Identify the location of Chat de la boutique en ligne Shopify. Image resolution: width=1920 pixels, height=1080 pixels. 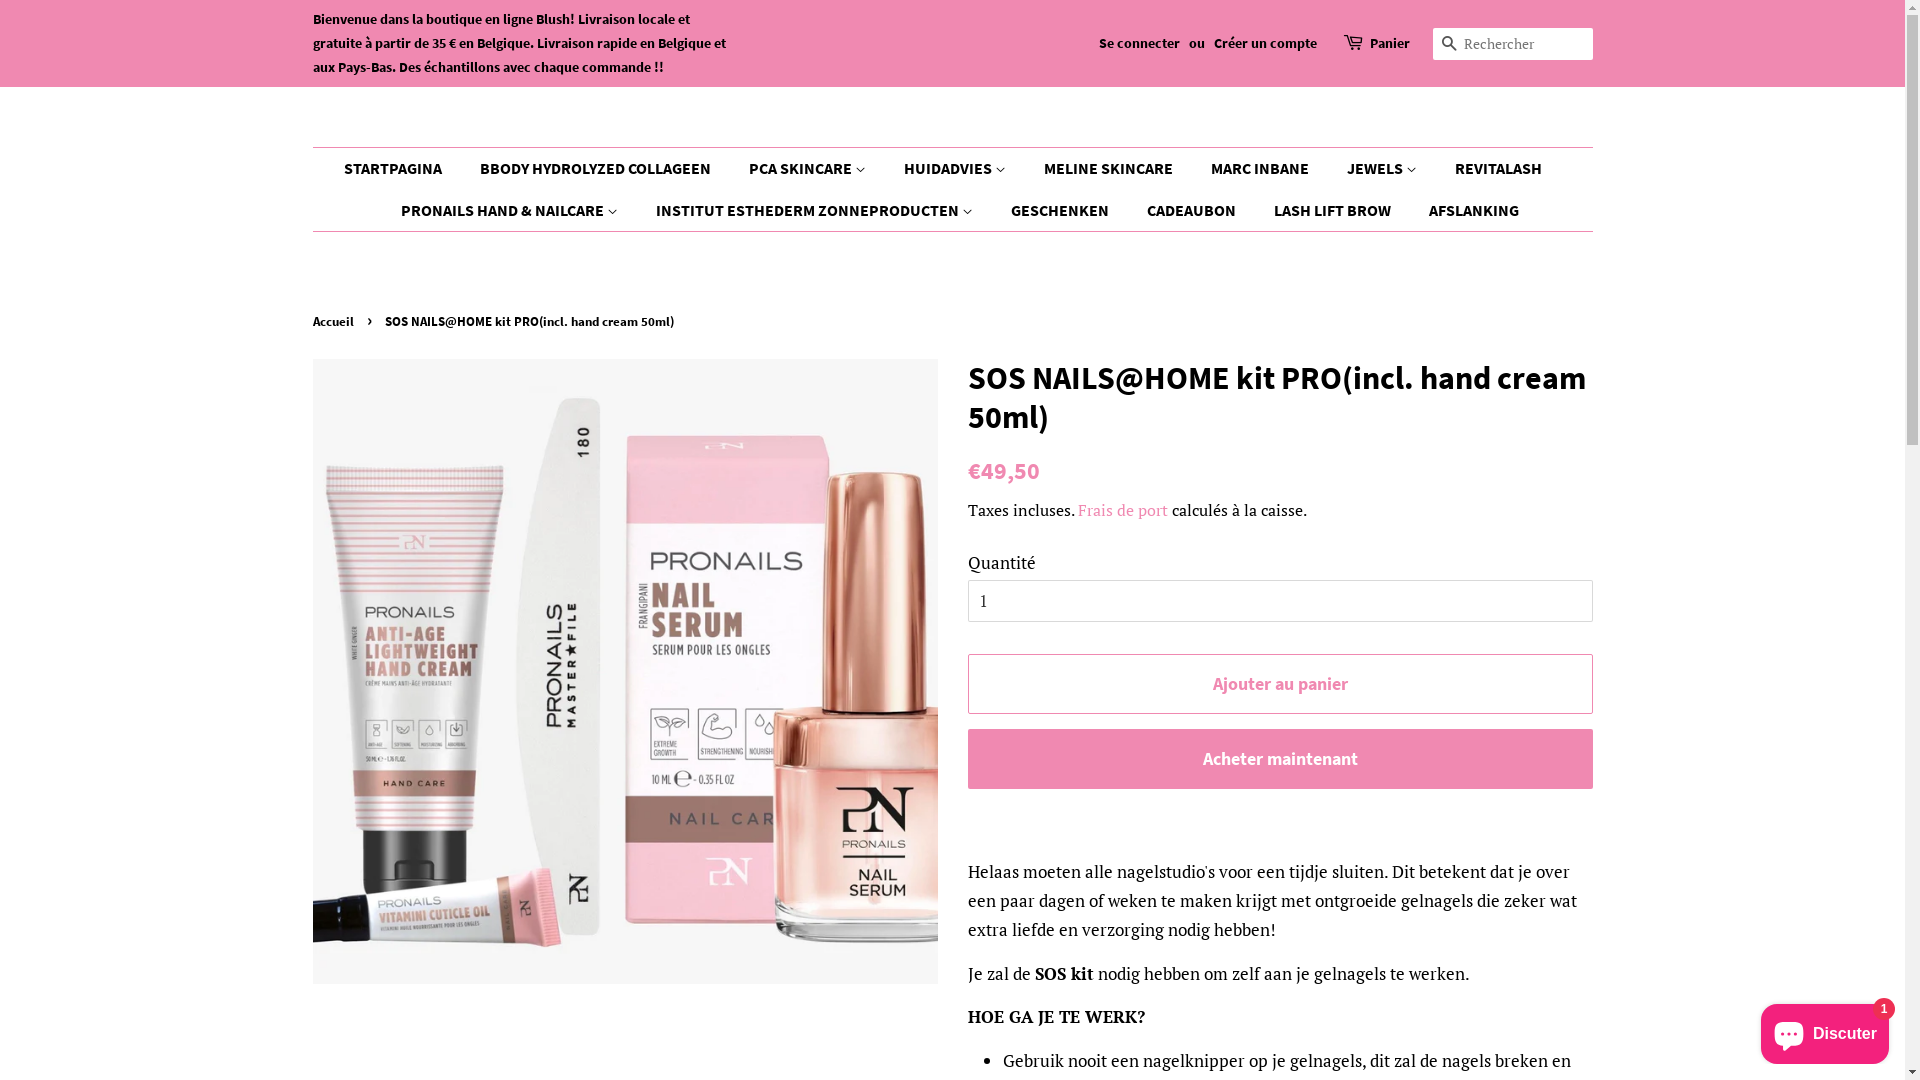
(1825, 1030).